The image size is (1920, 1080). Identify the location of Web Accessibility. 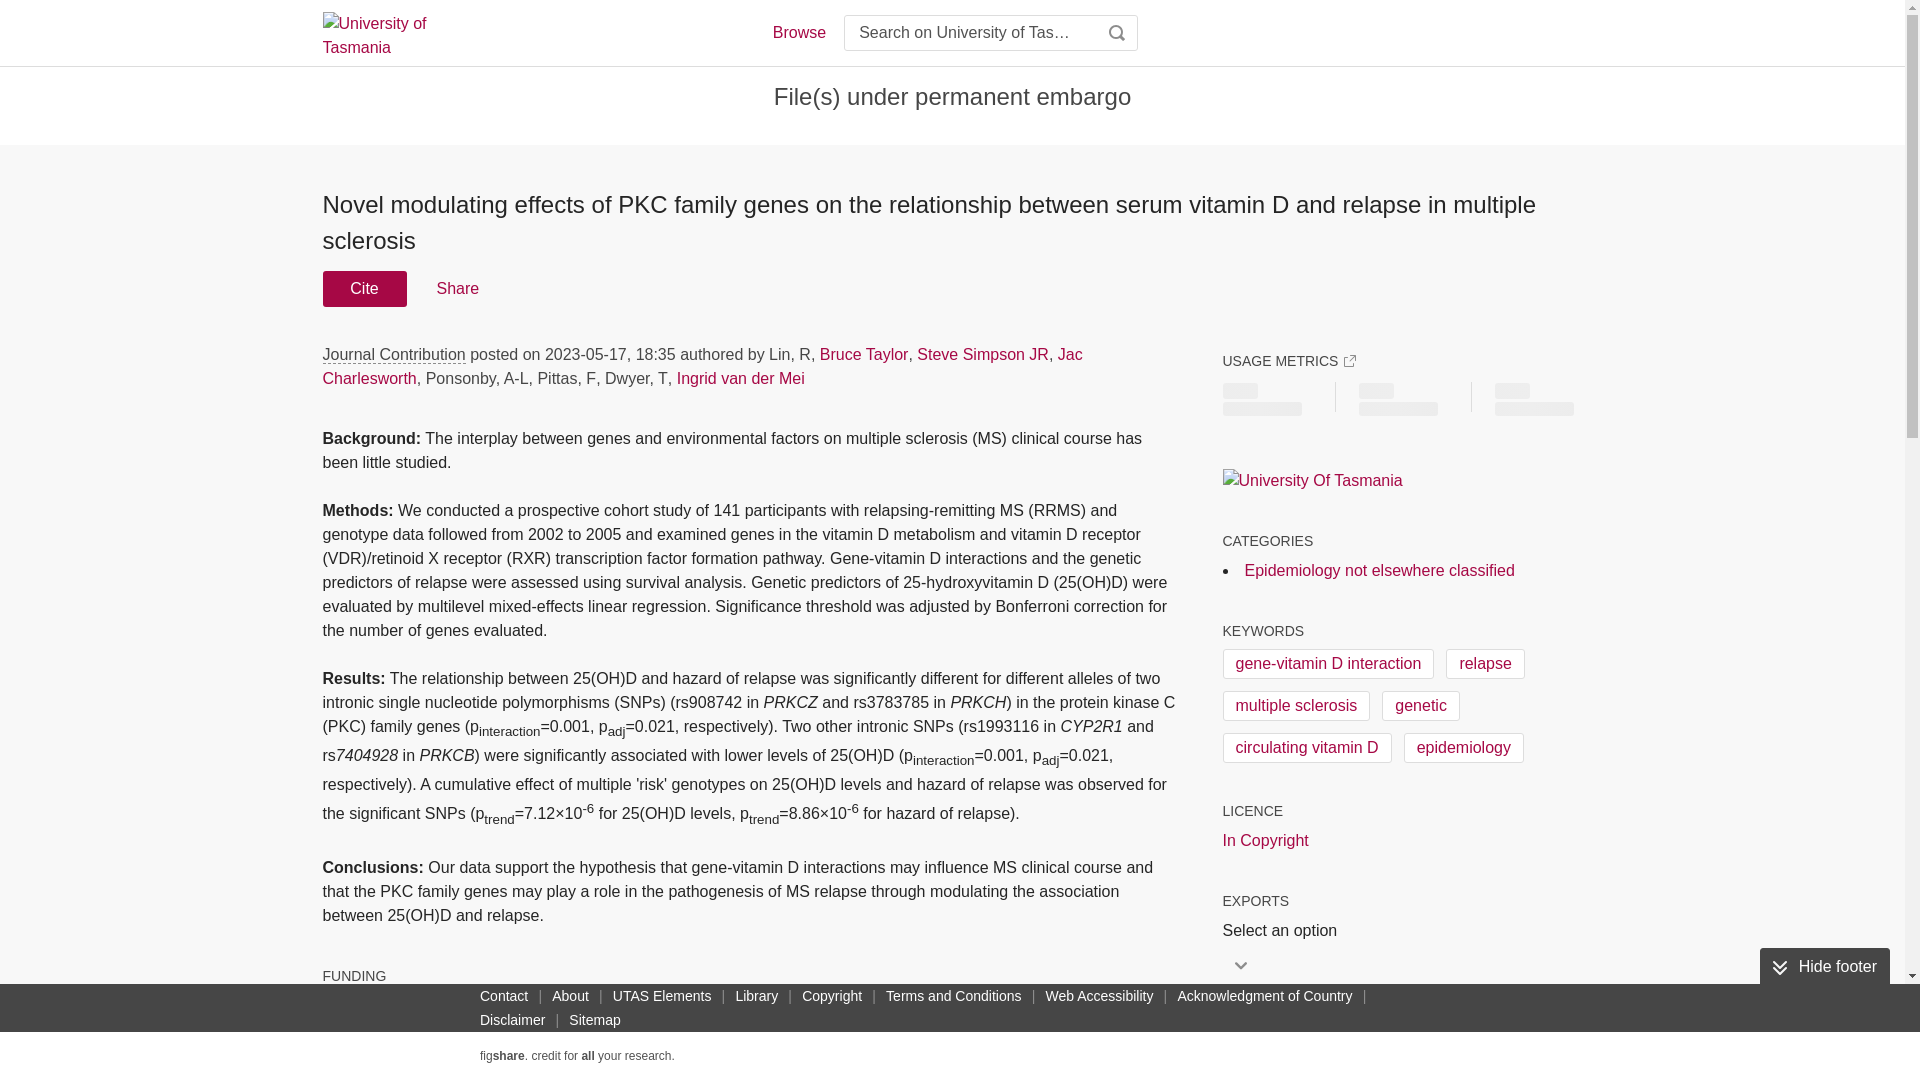
(1100, 995).